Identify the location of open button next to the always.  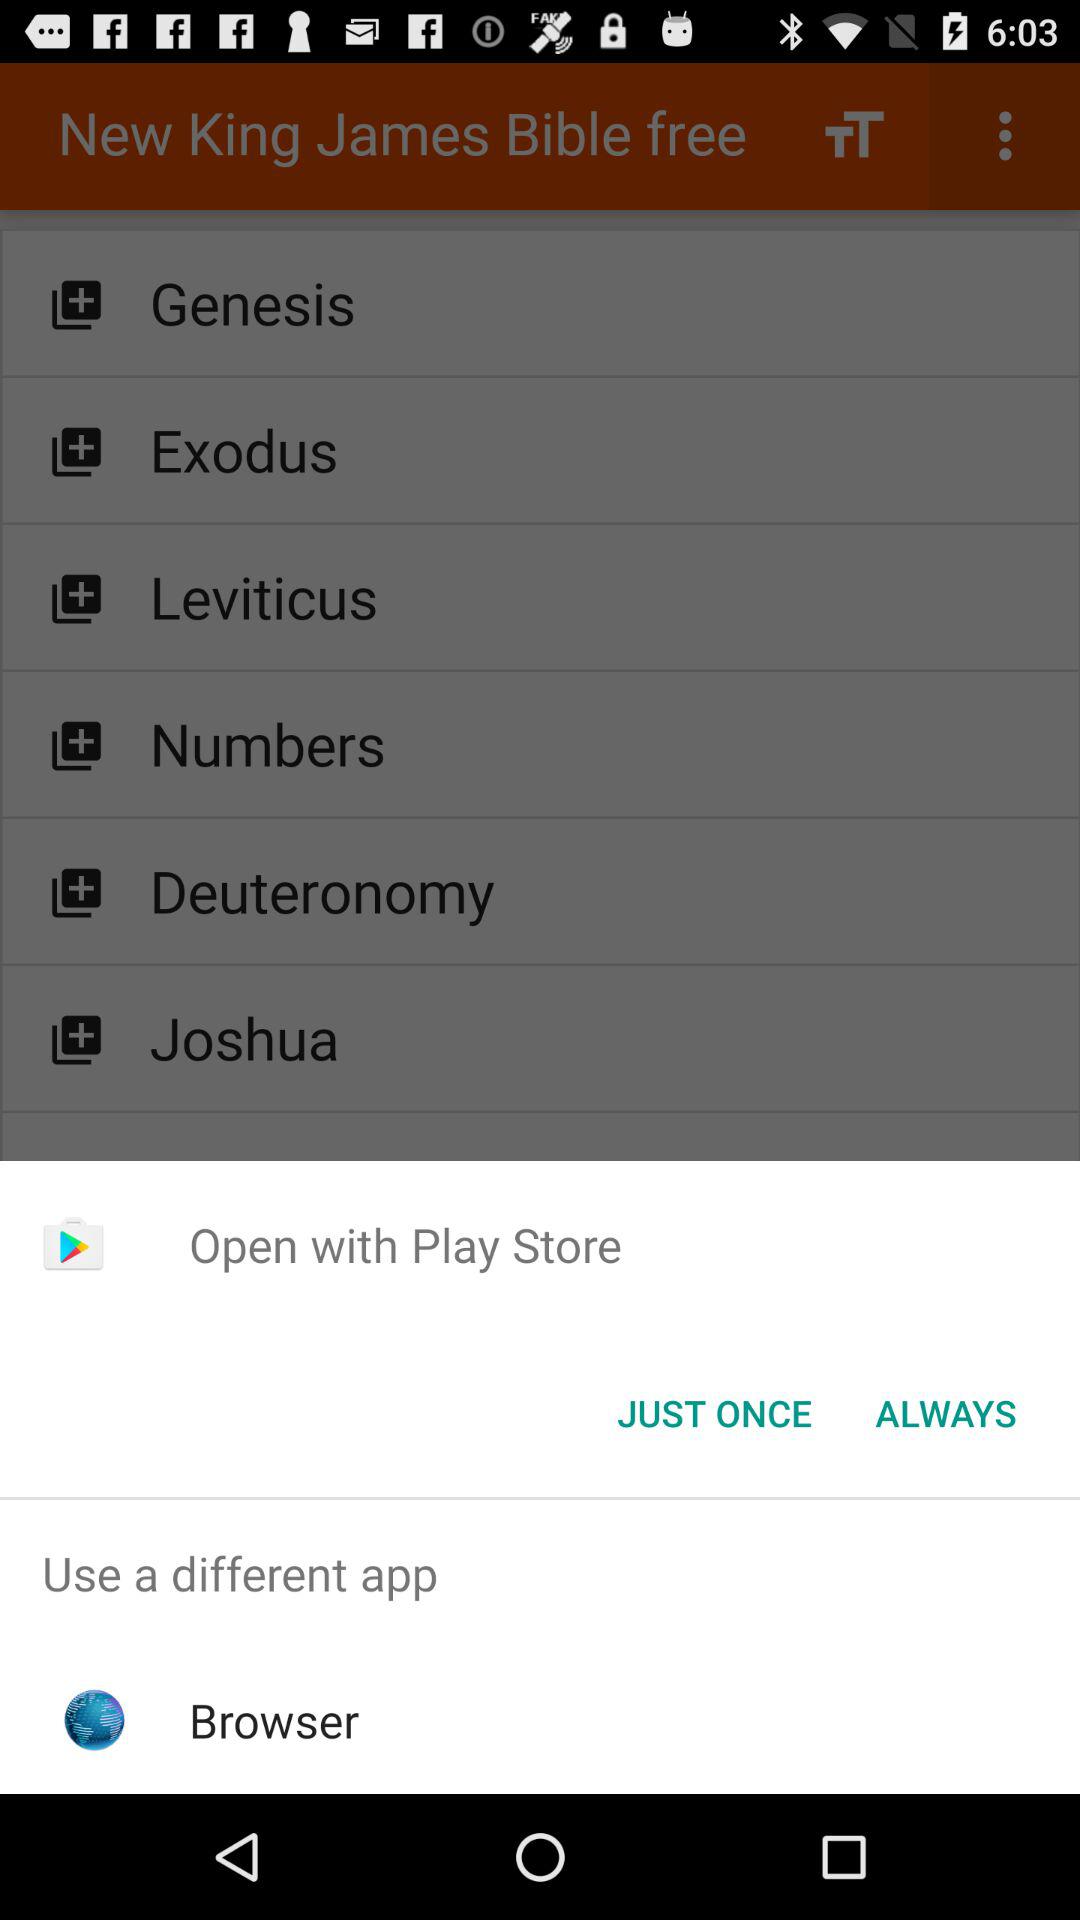
(714, 1413).